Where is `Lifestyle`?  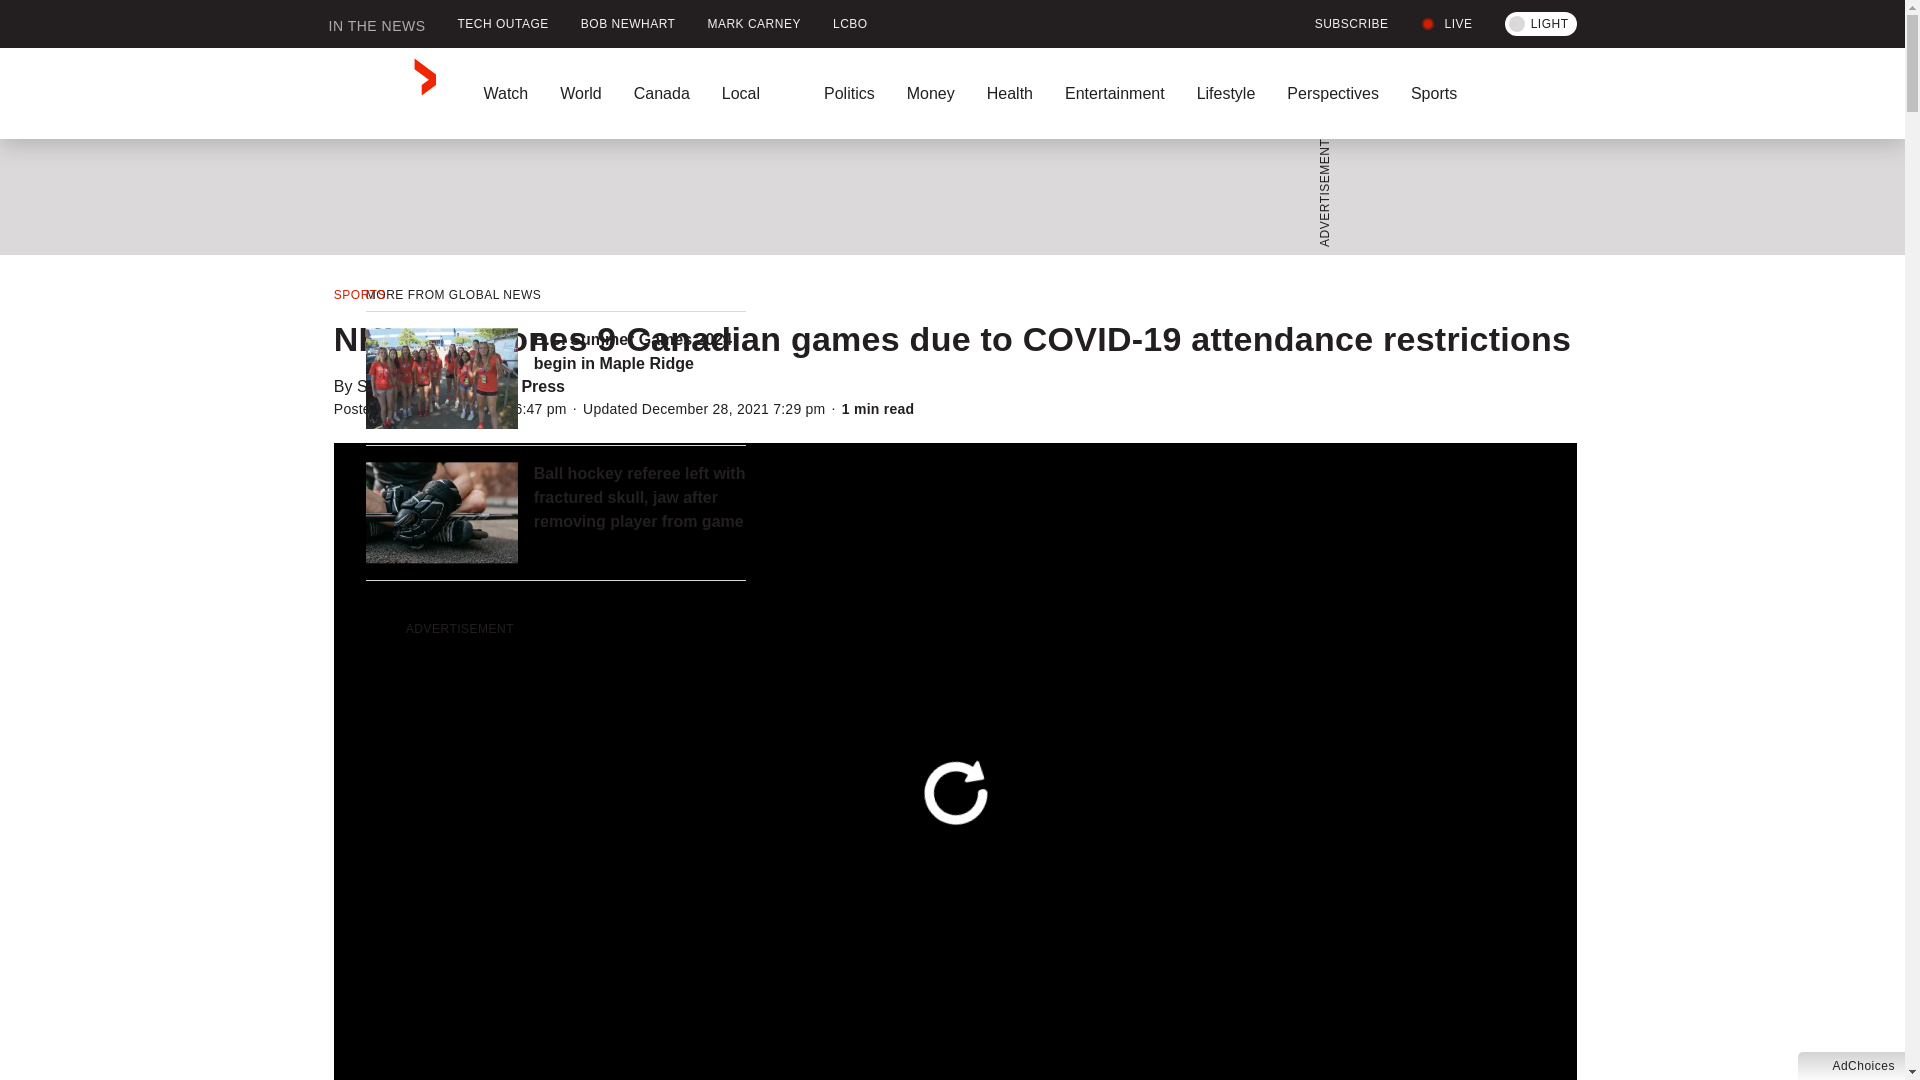 Lifestyle is located at coordinates (1226, 93).